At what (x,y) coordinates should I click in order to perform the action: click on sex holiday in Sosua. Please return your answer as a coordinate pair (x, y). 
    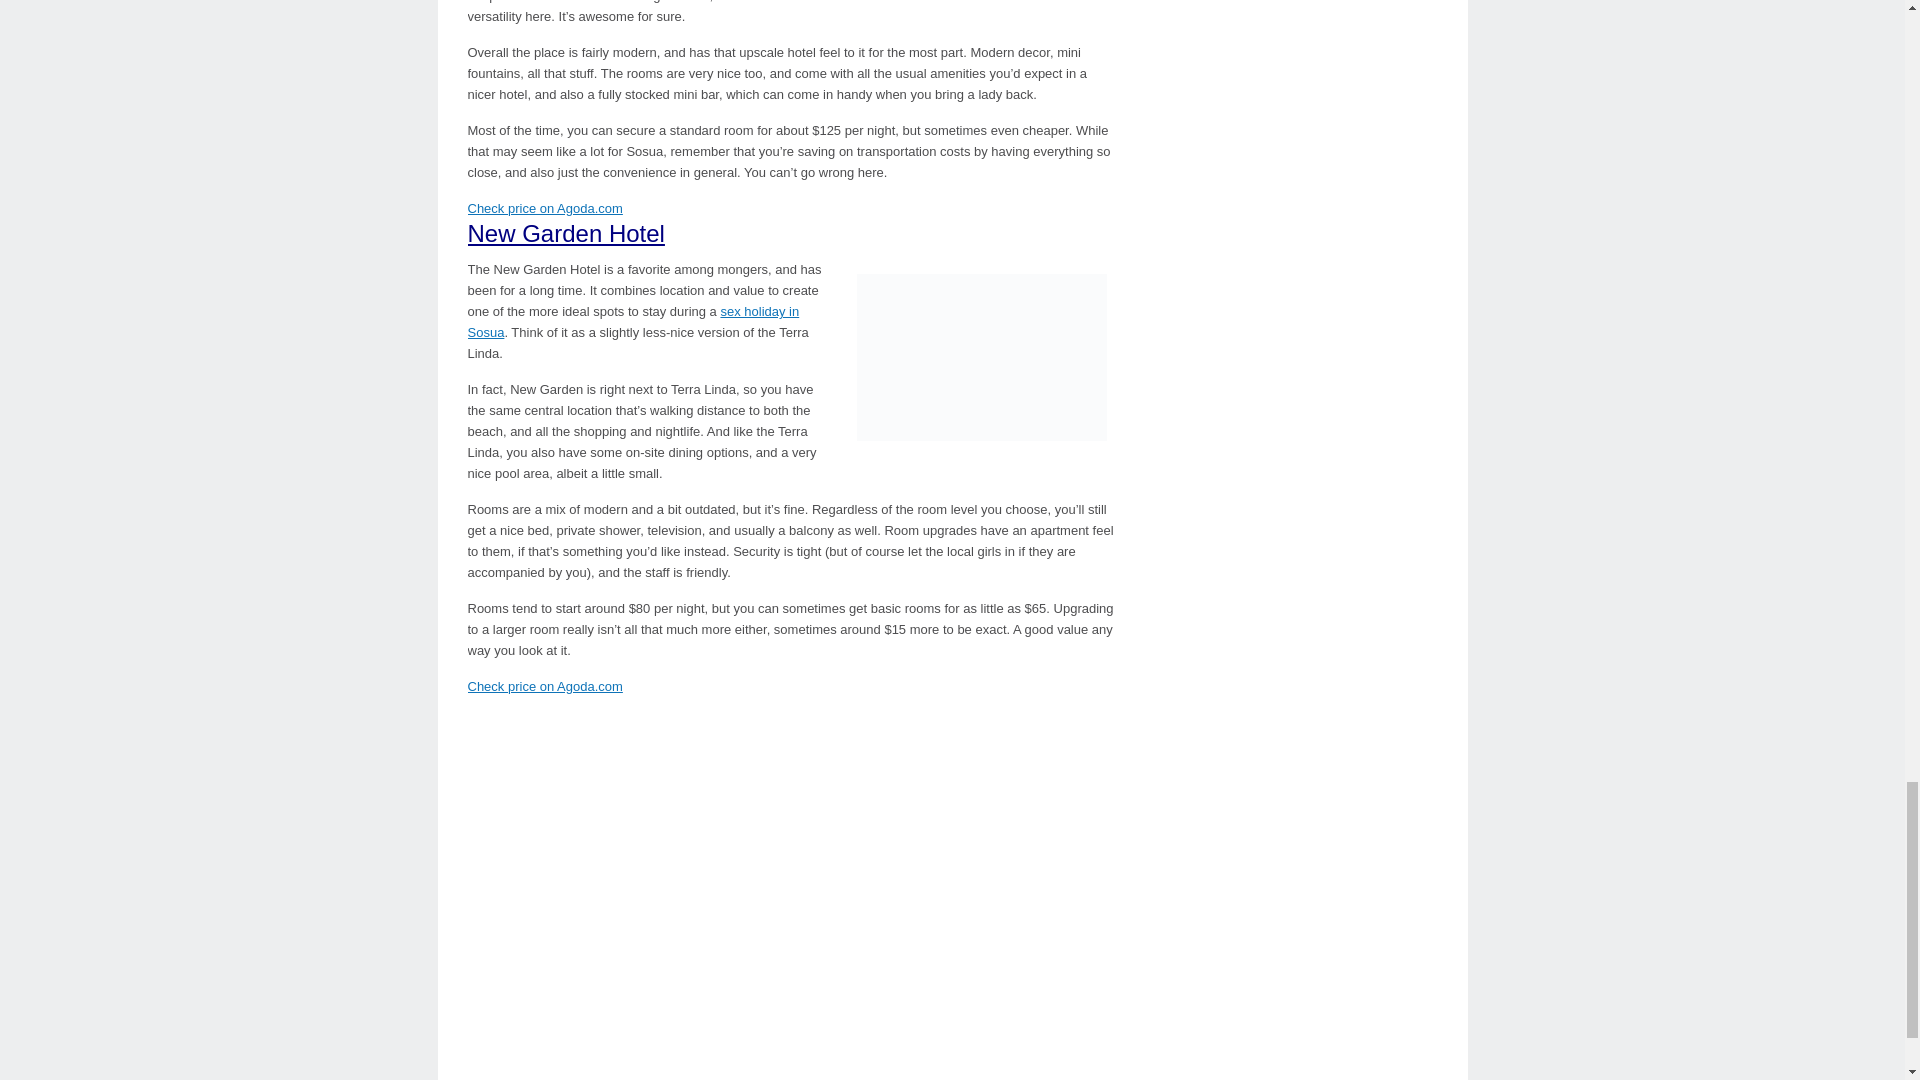
    Looking at the image, I should click on (634, 322).